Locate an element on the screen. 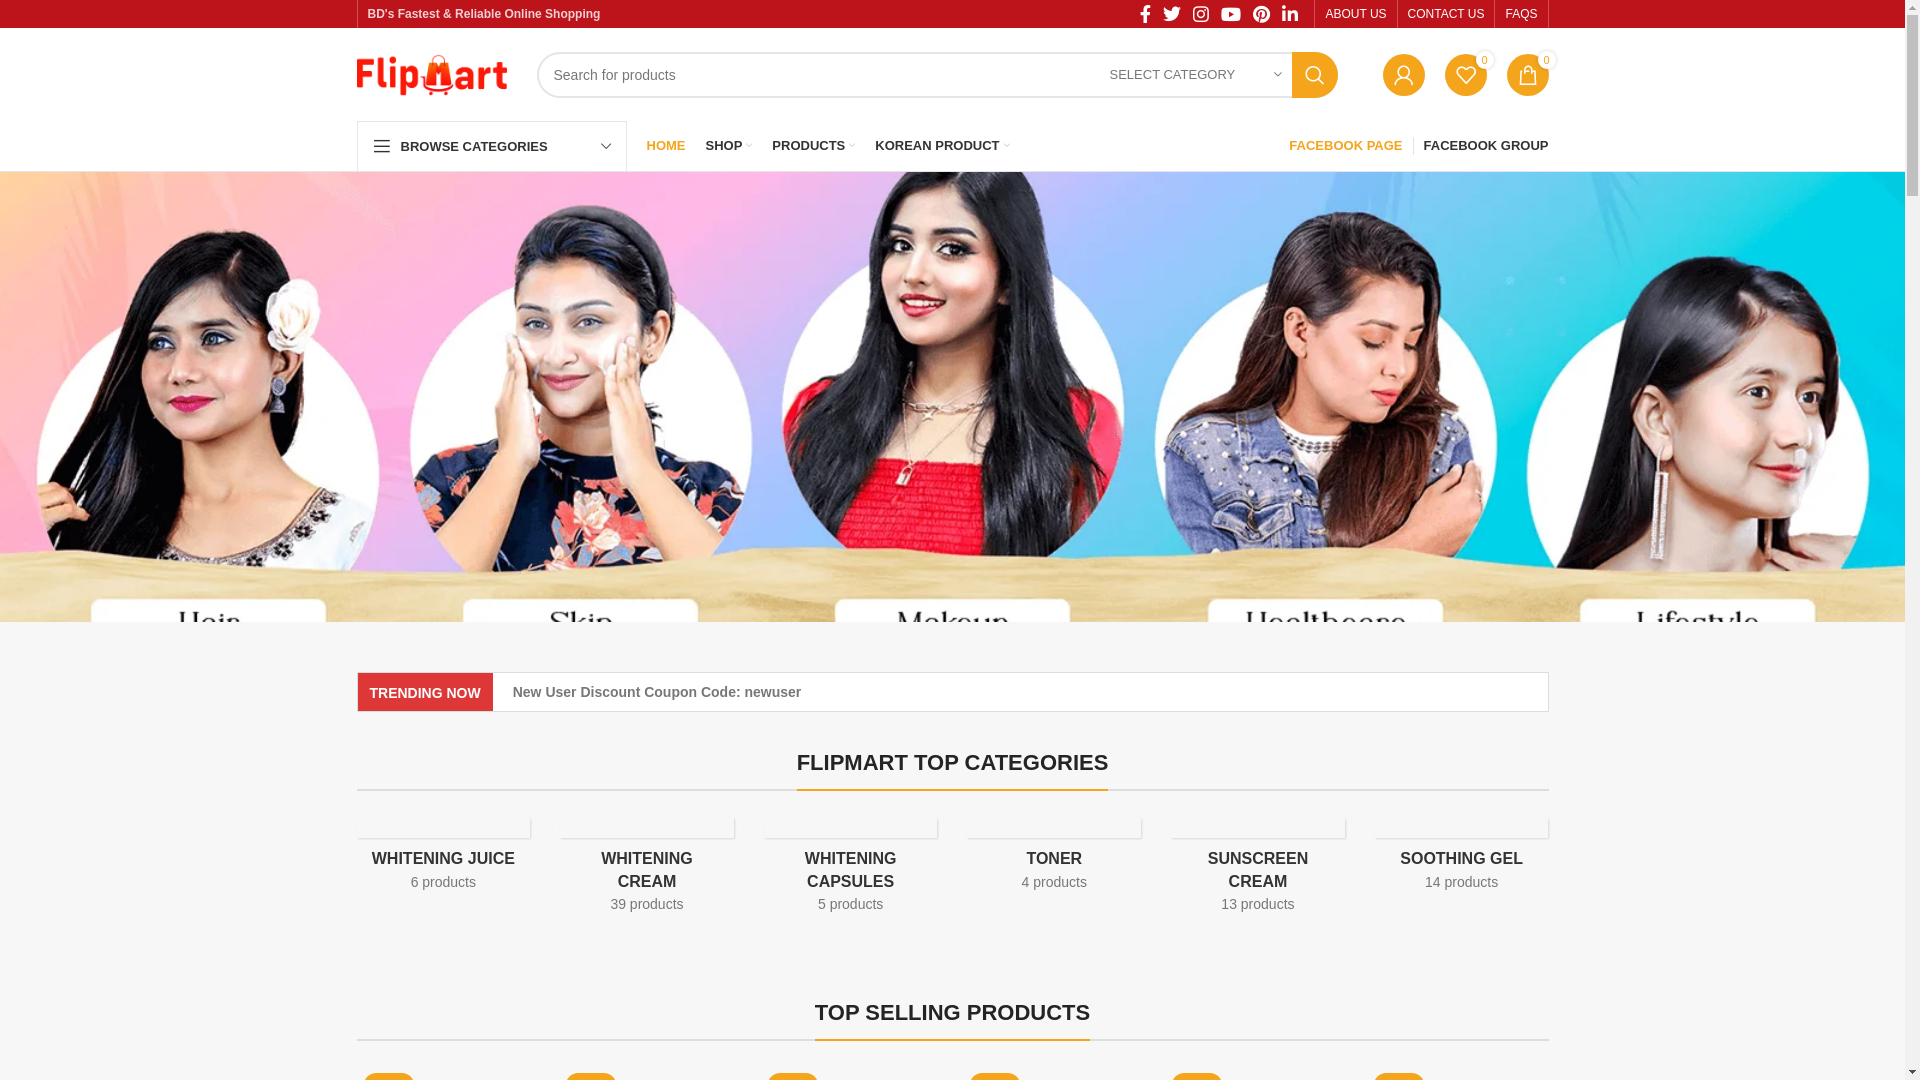  0 is located at coordinates (1465, 75).